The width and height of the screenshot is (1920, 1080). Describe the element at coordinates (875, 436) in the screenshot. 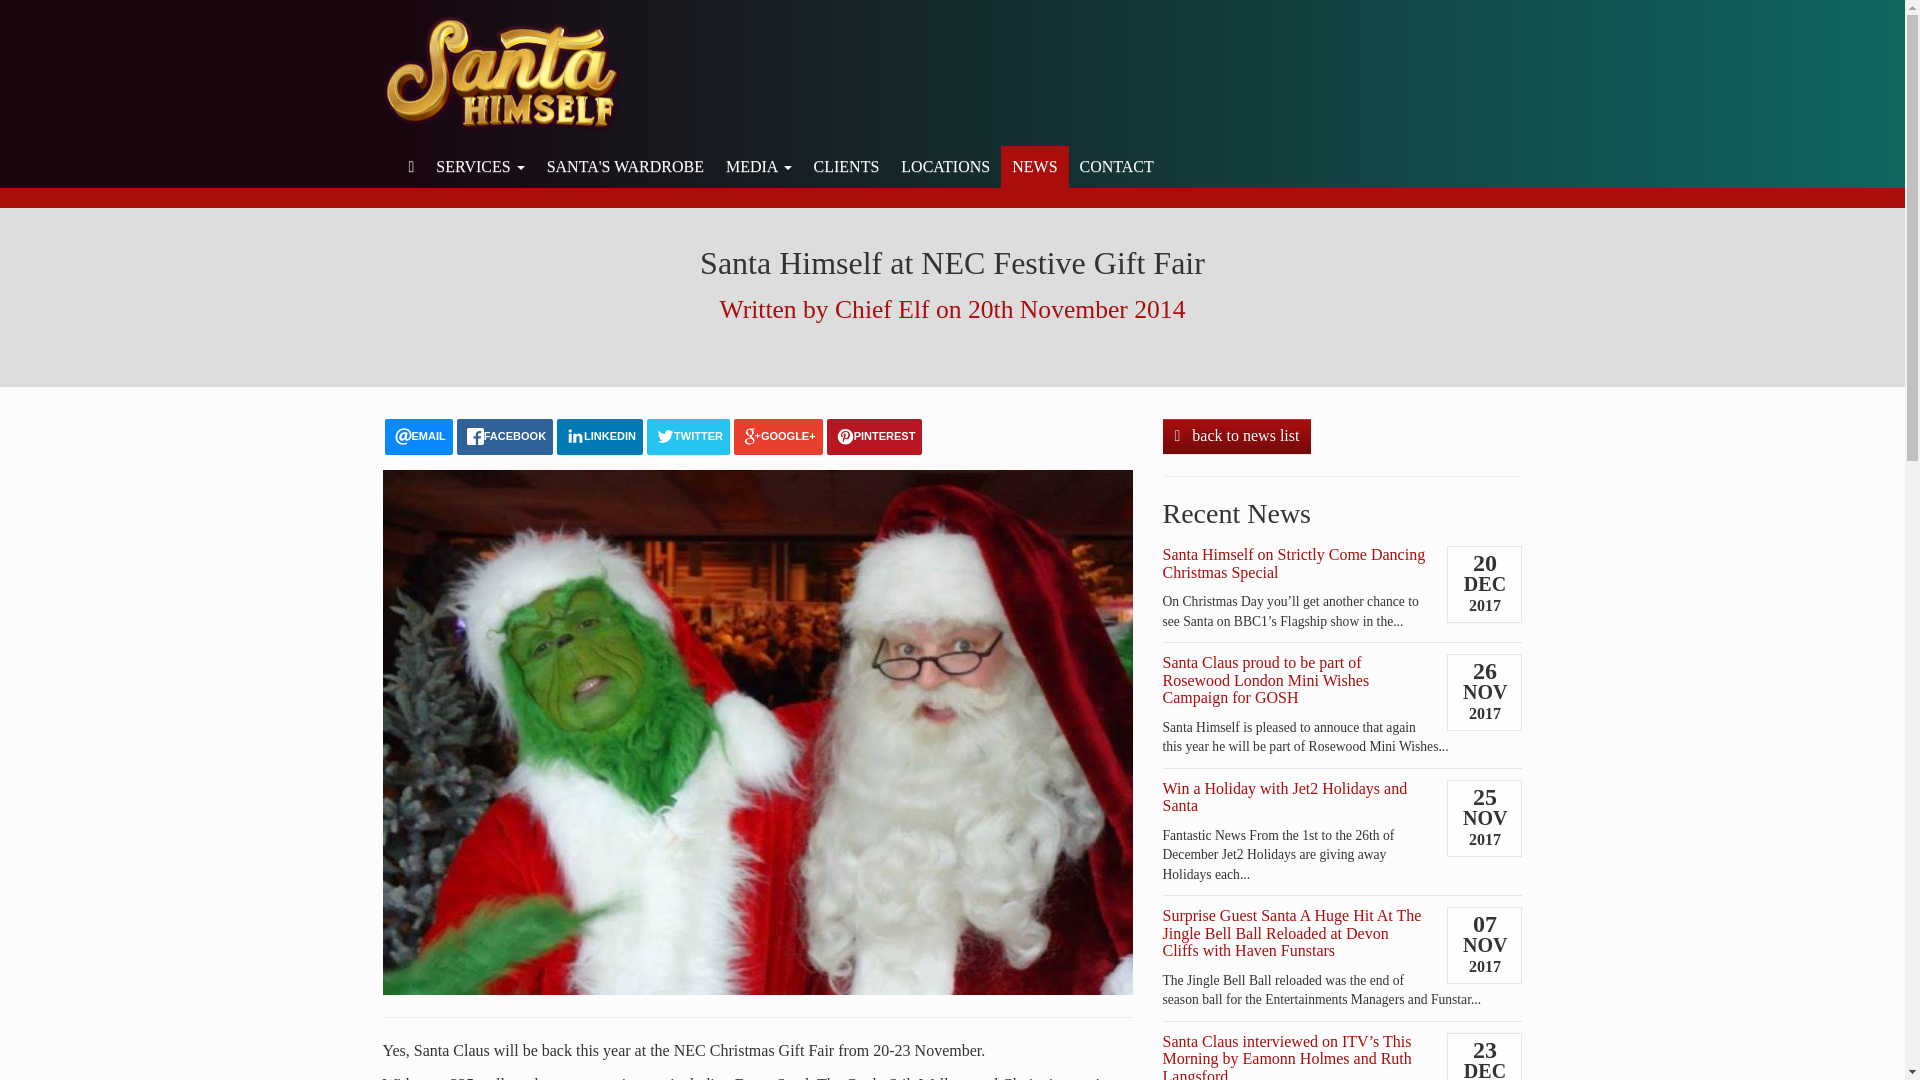

I see `PINTEREST` at that location.